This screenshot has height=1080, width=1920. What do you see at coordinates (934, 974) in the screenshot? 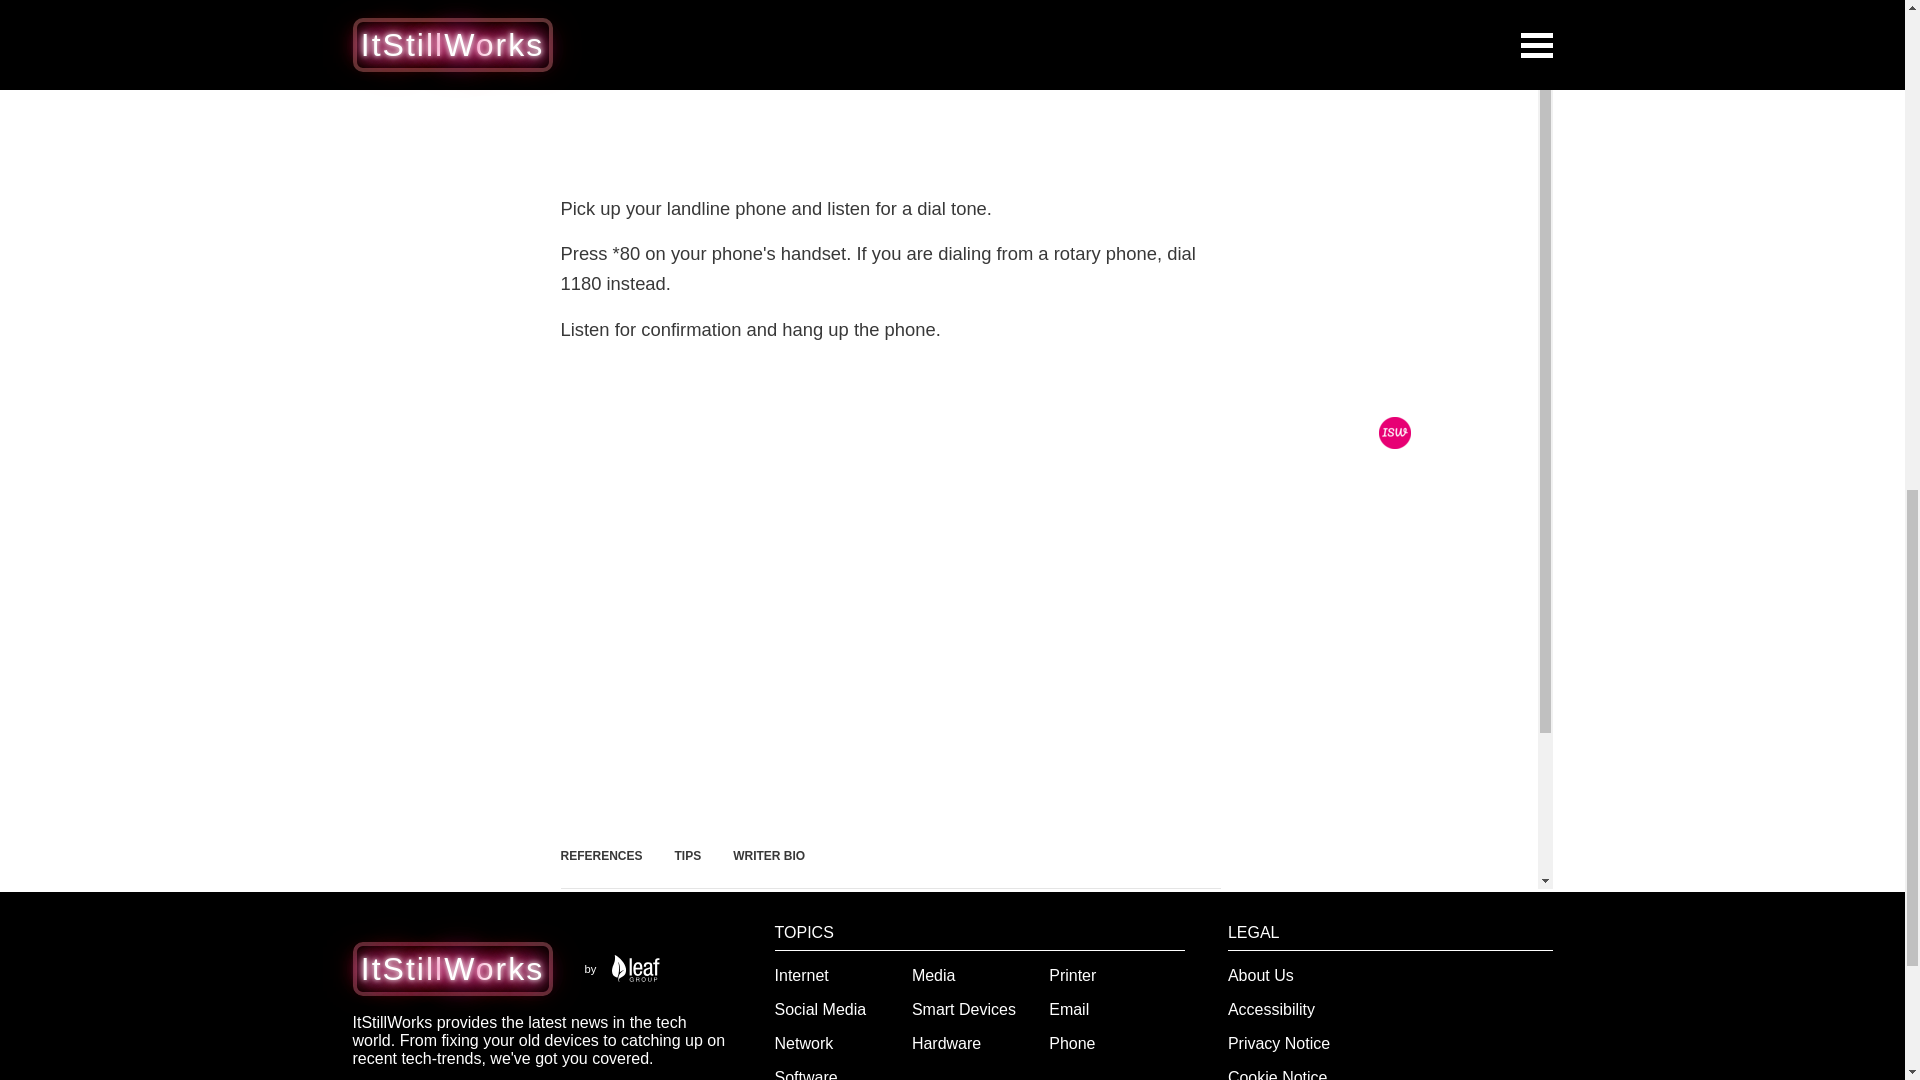
I see `Media` at bounding box center [934, 974].